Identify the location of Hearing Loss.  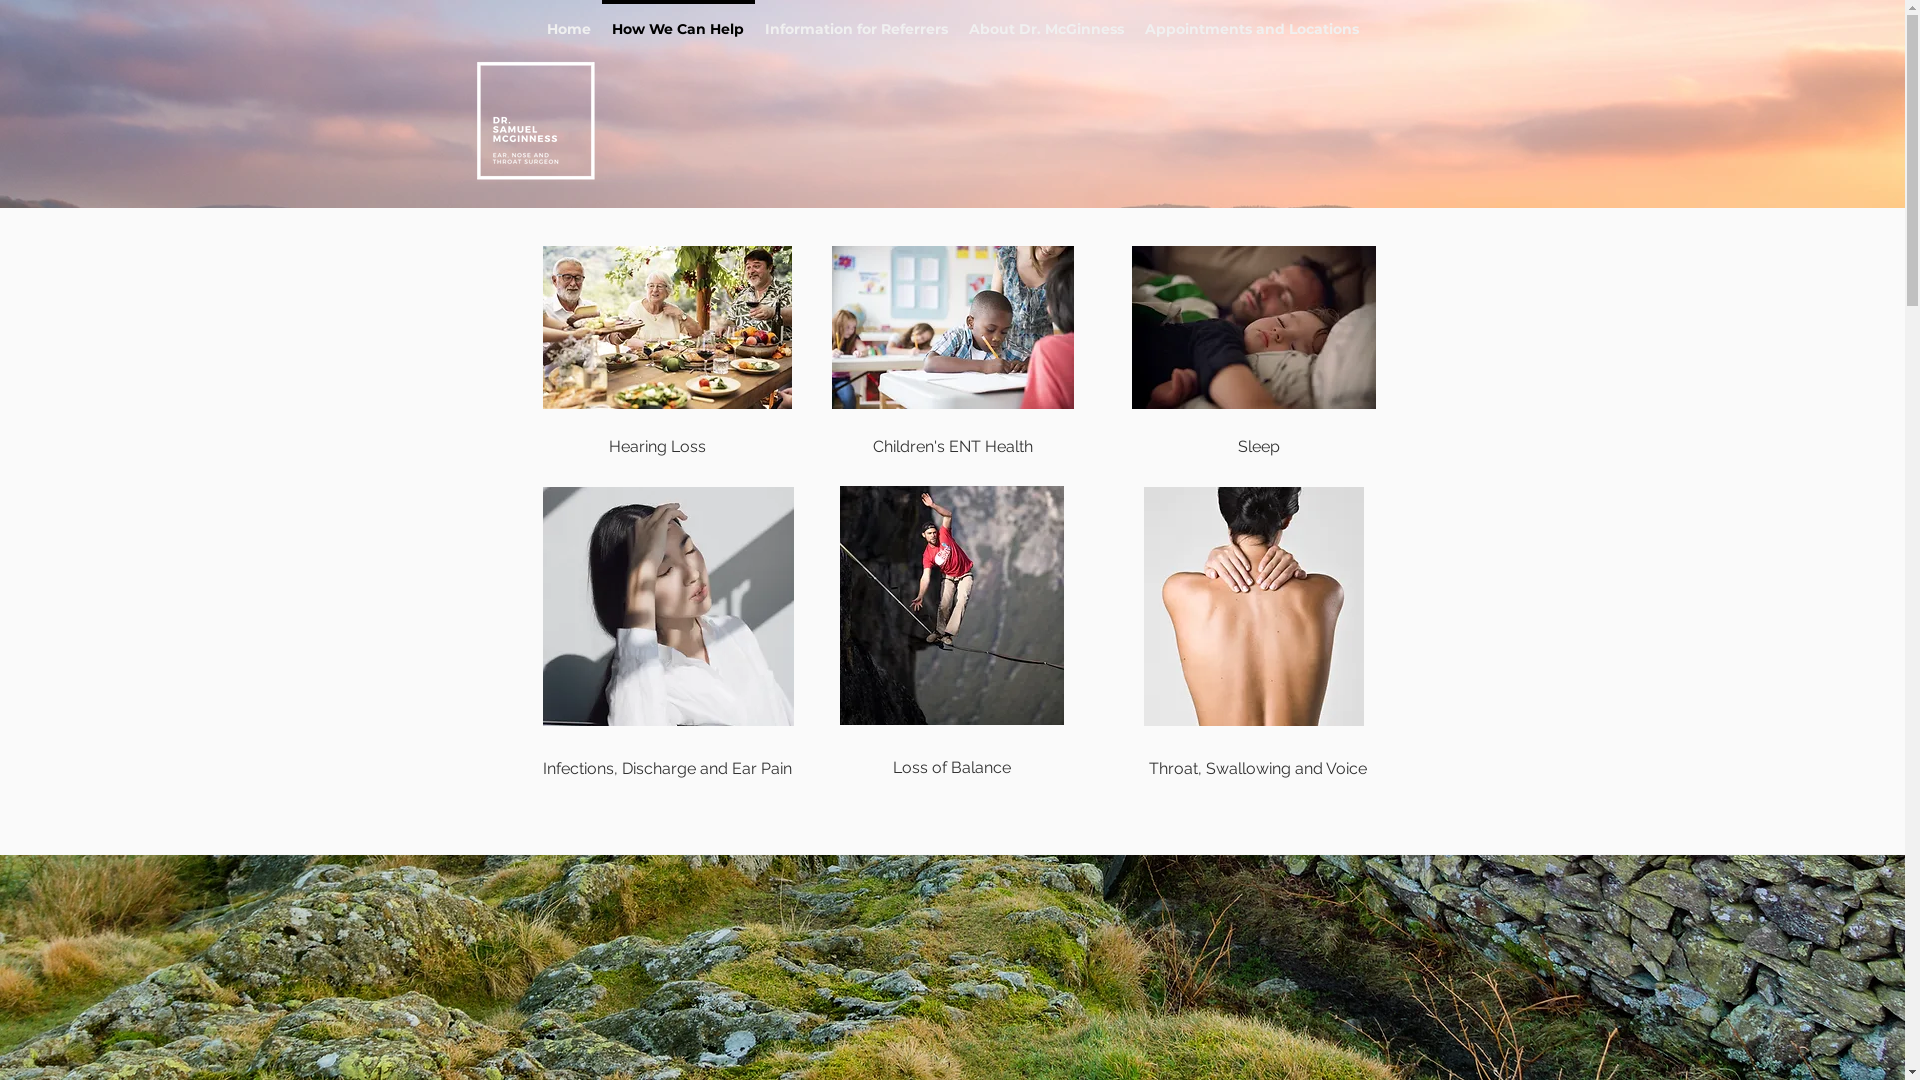
(656, 447).